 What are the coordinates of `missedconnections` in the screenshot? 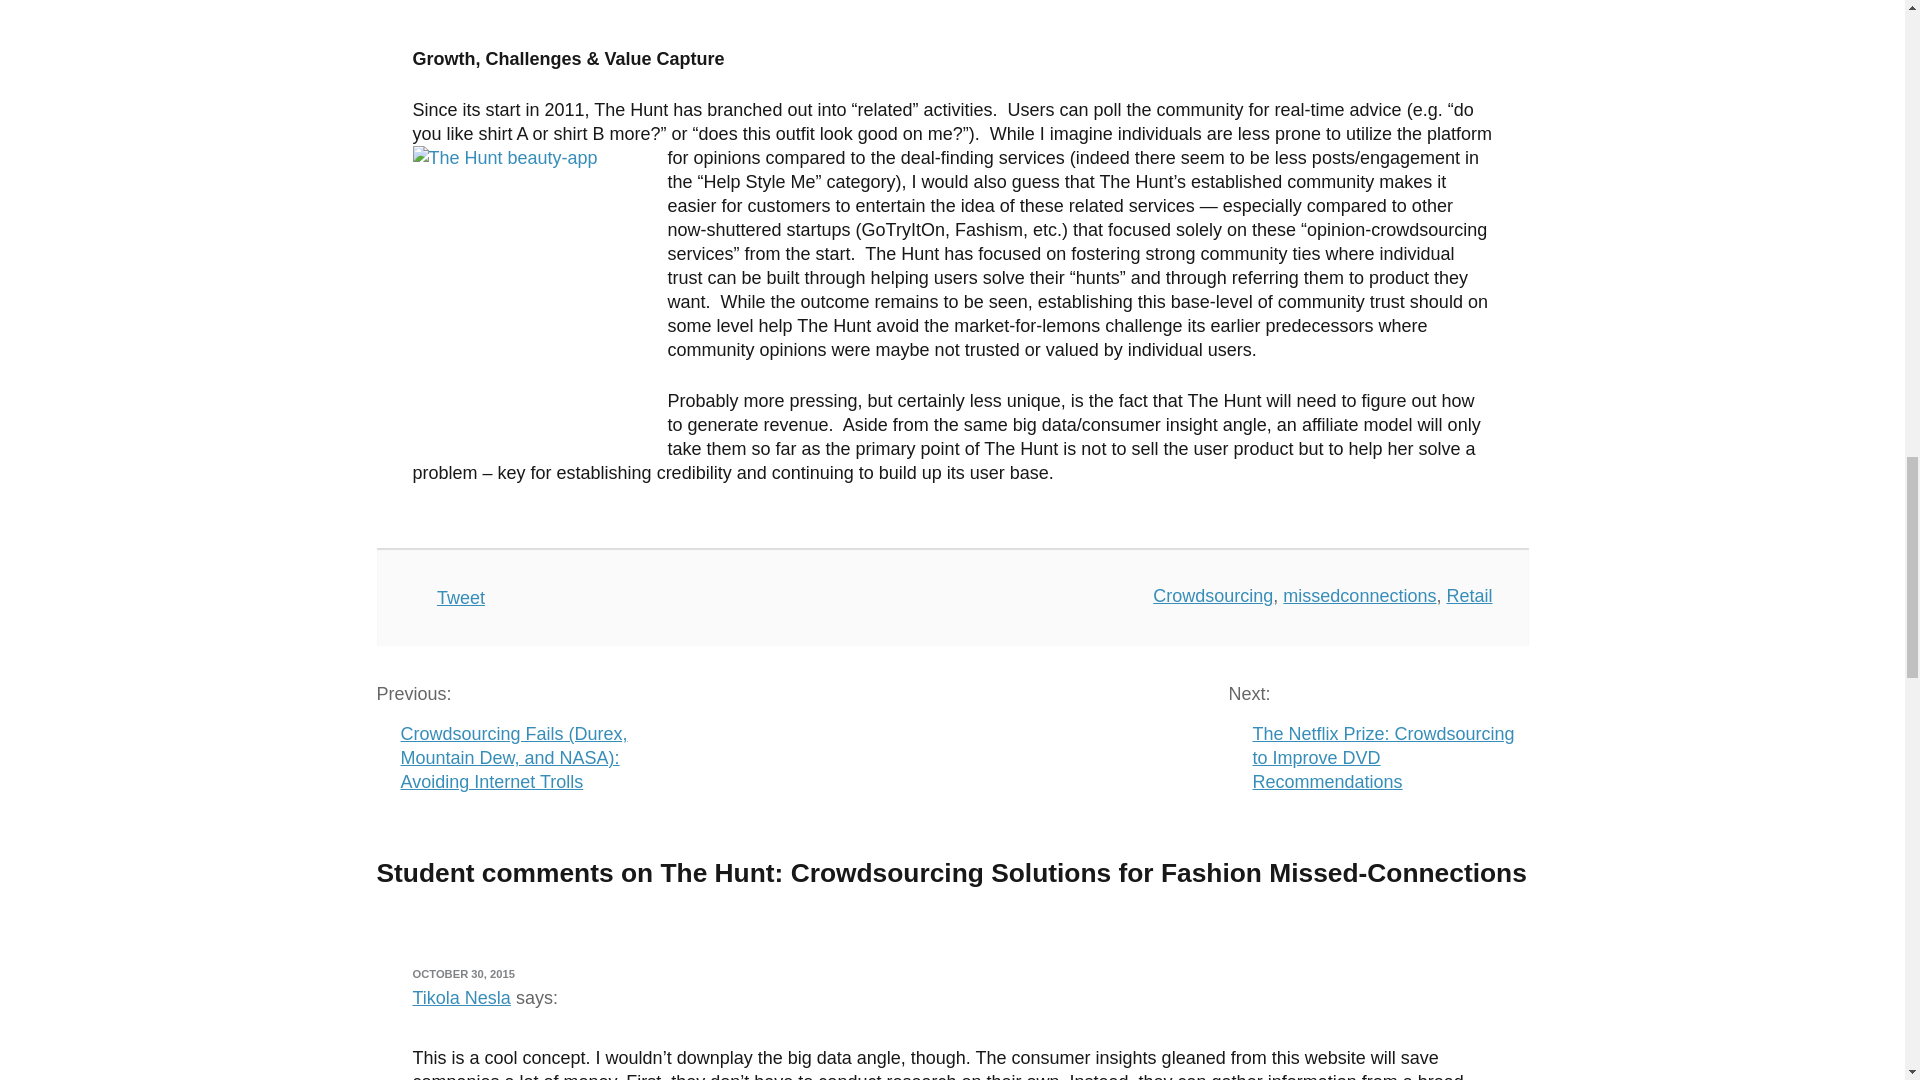 It's located at (1359, 596).